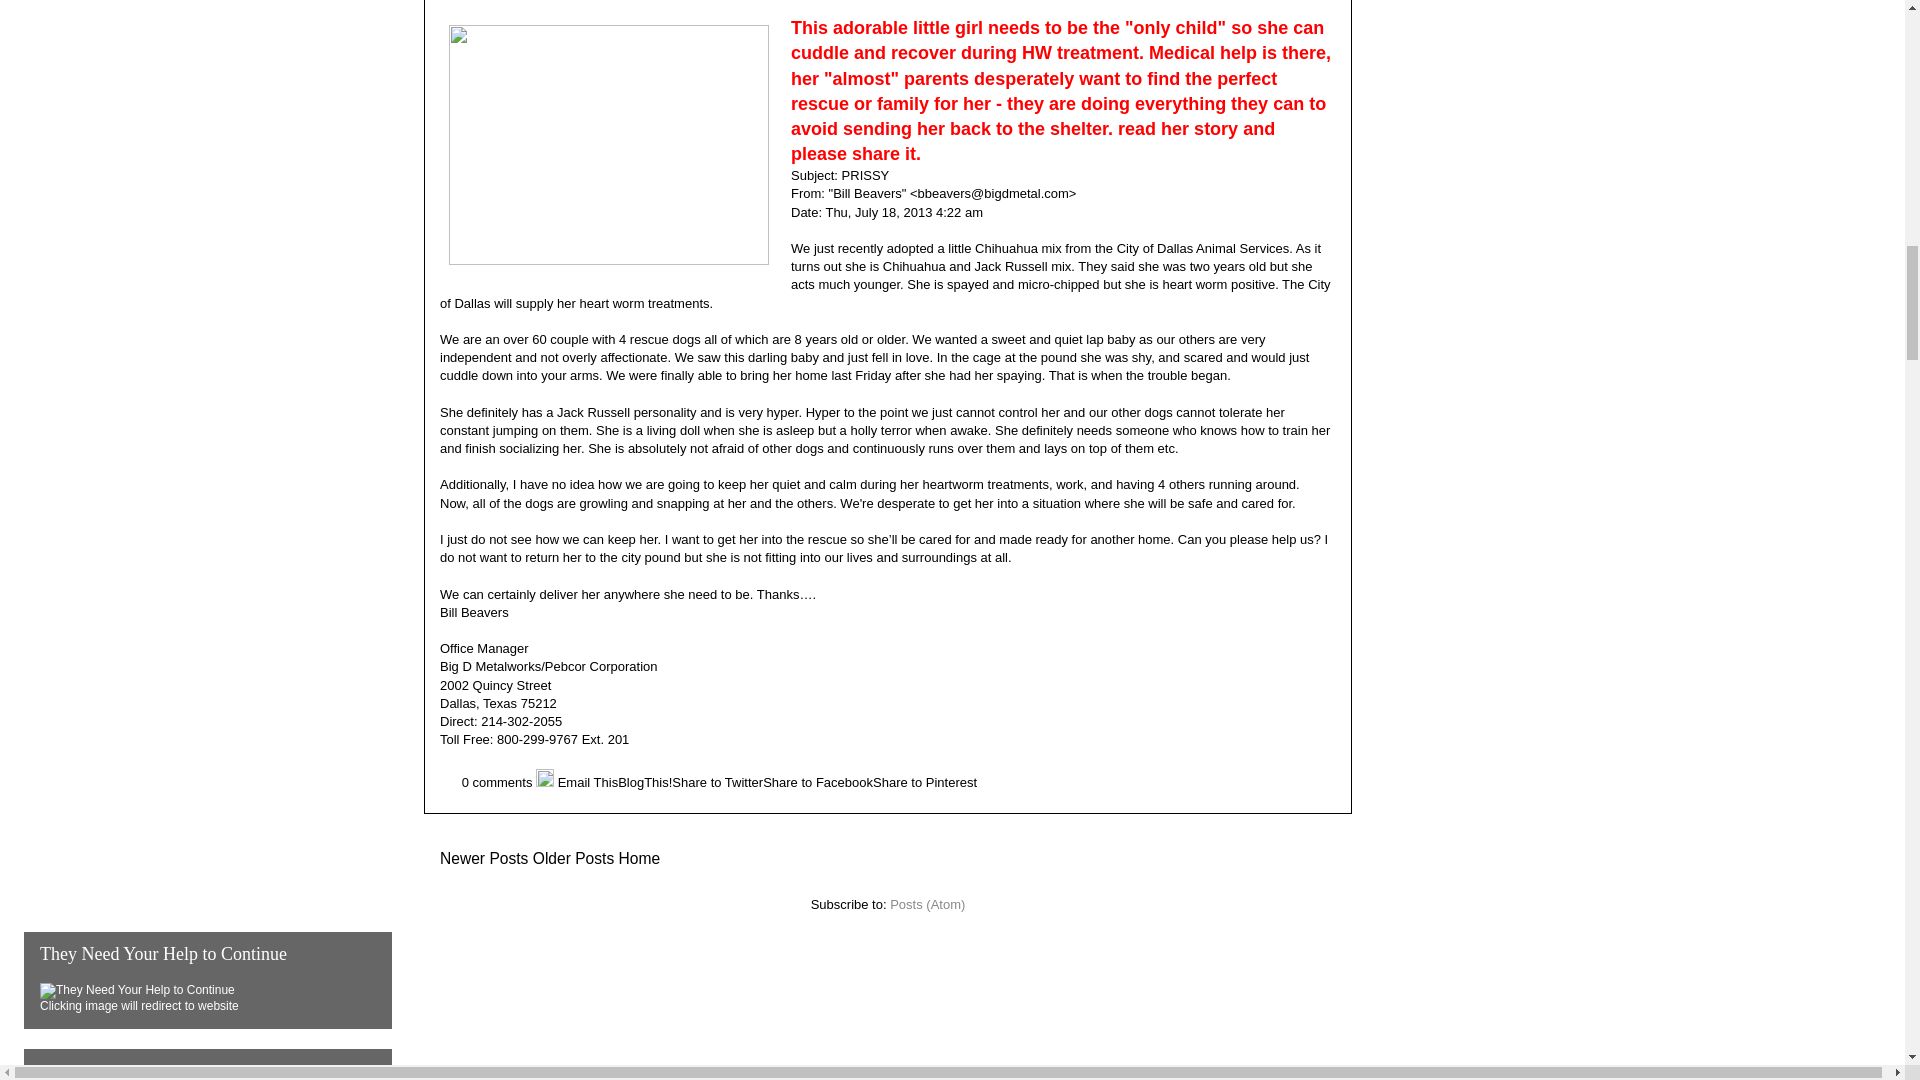  I want to click on BlogThis!, so click(645, 782).